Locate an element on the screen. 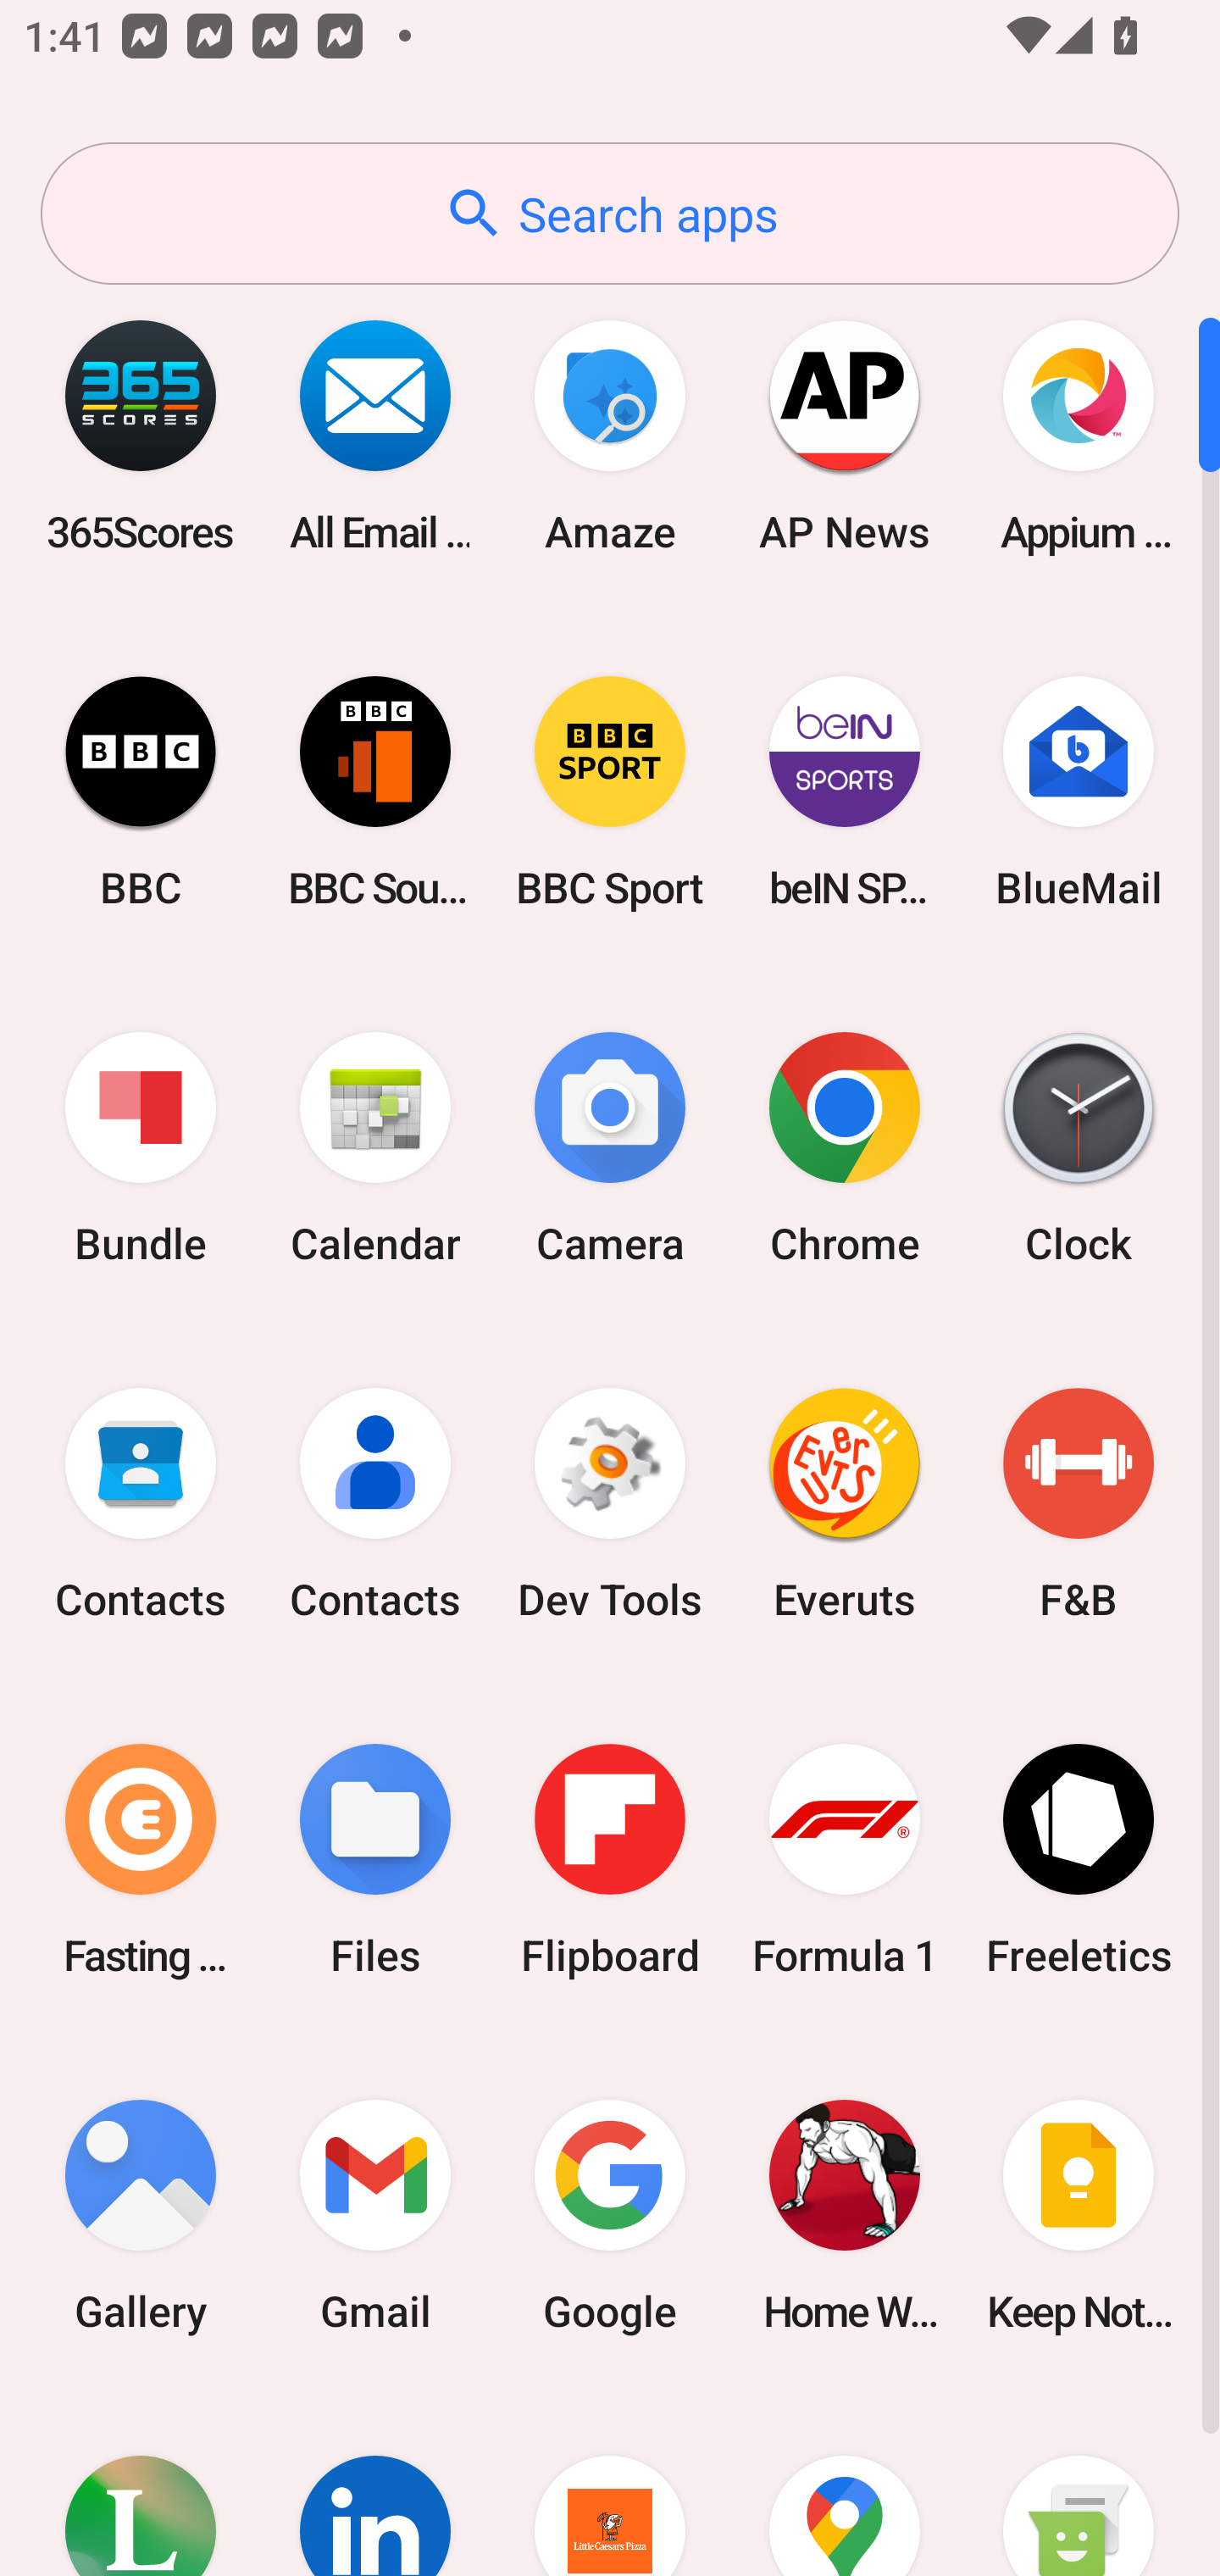 The height and width of the screenshot is (2576, 1220). Files is located at coordinates (375, 1859).